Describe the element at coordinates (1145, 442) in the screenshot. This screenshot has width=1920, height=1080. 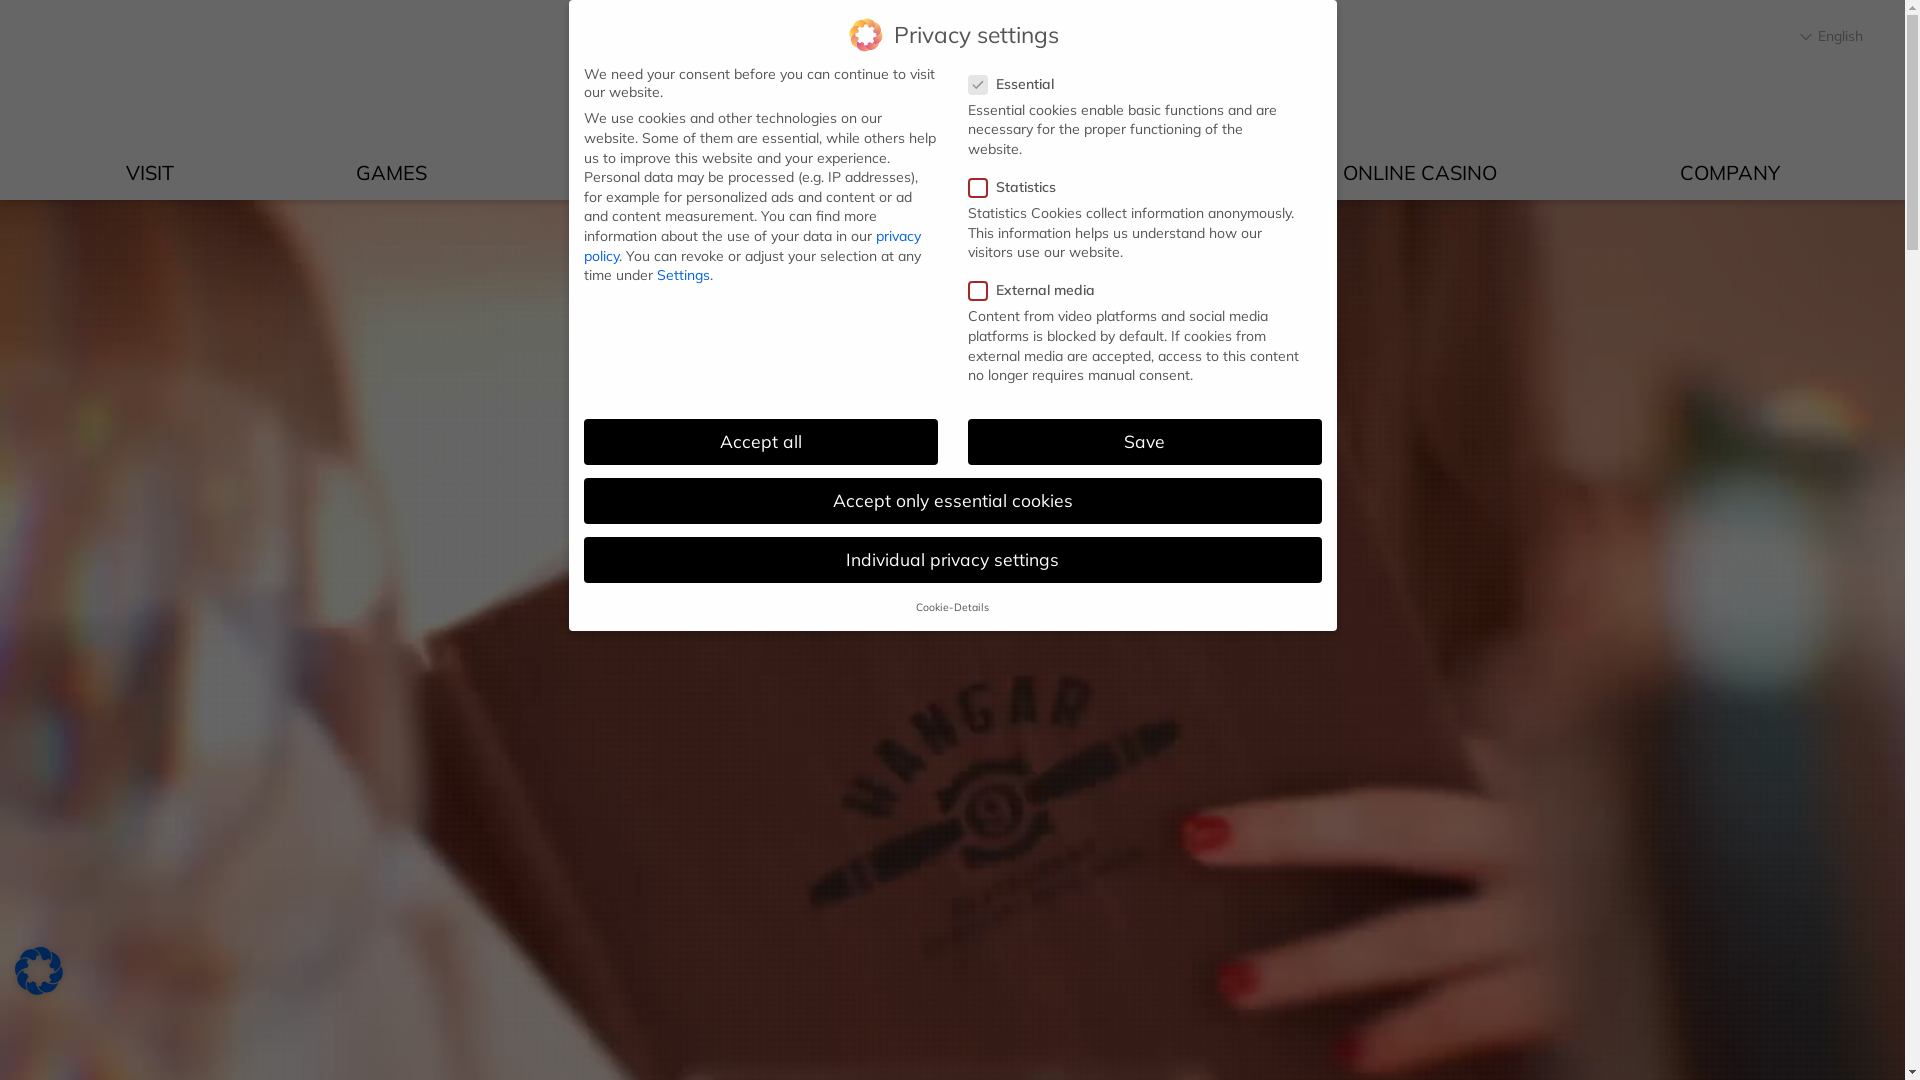
I see `Save` at that location.